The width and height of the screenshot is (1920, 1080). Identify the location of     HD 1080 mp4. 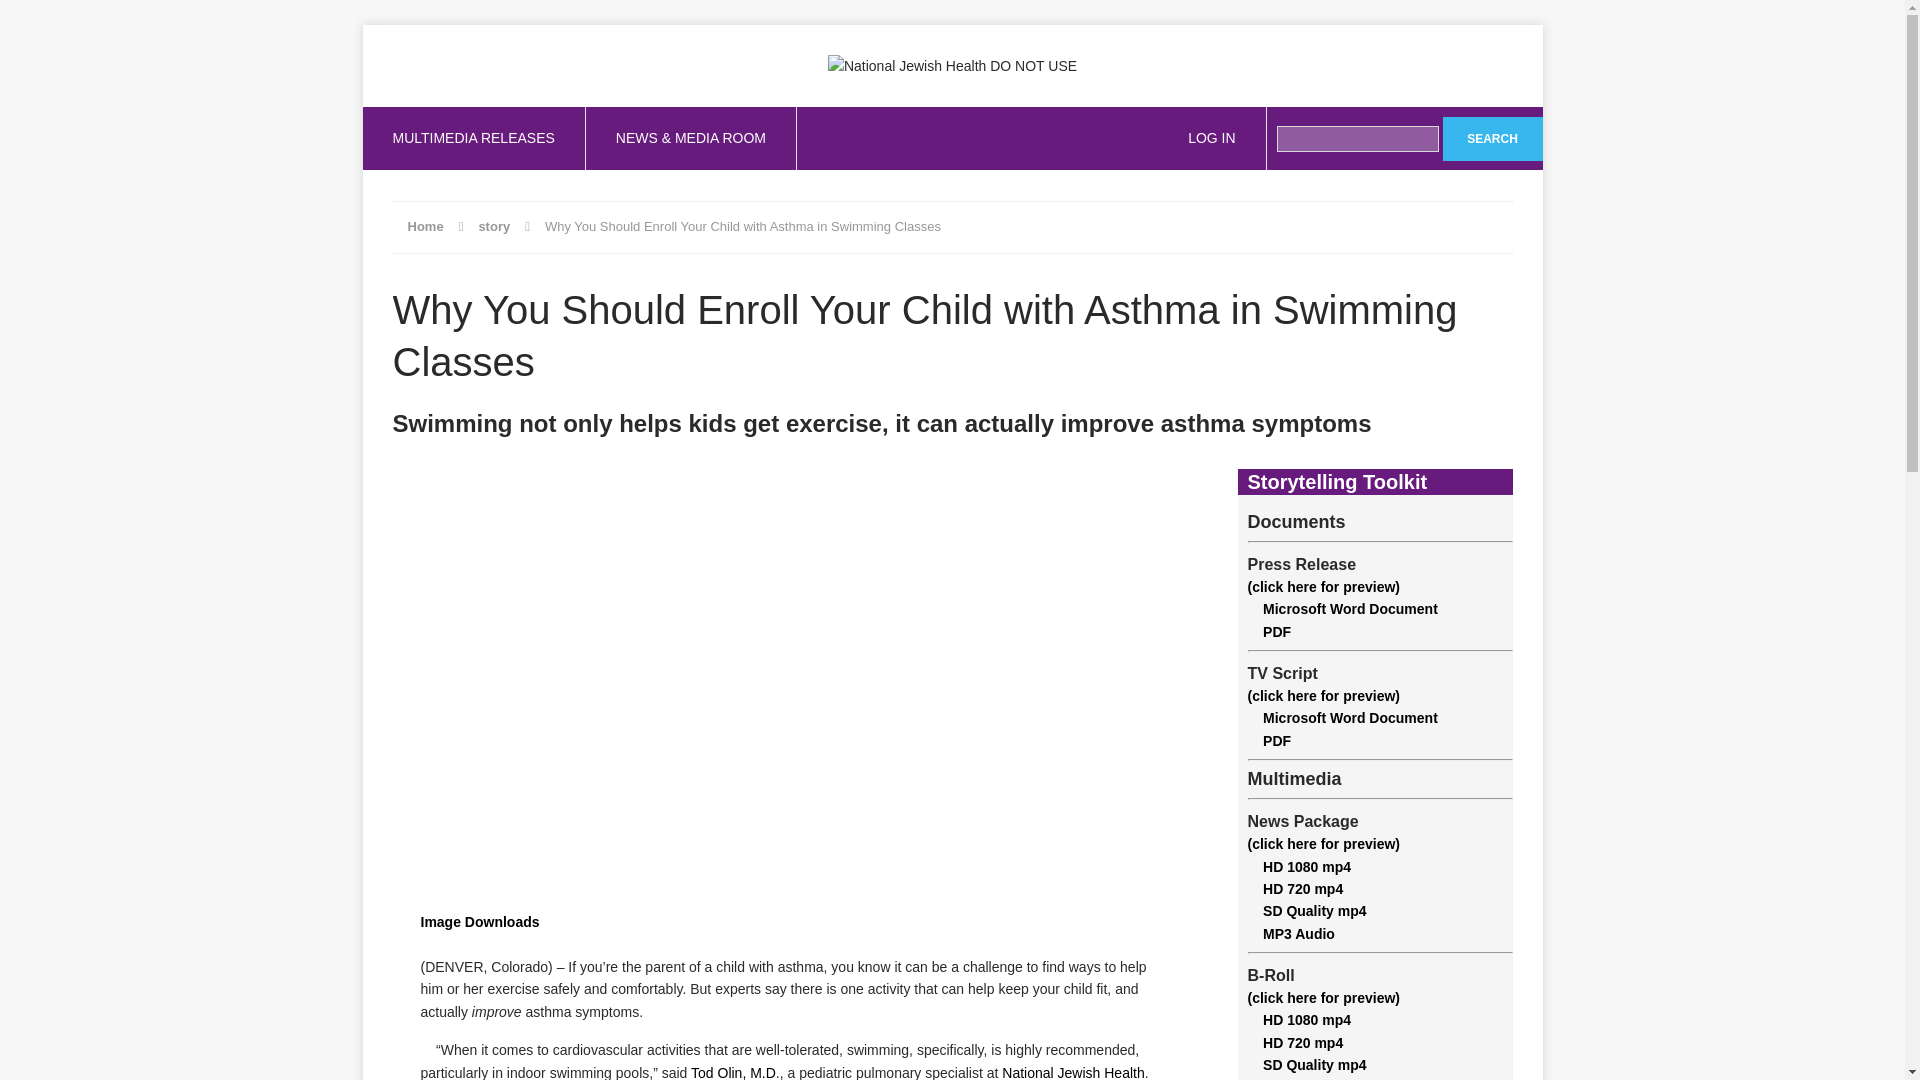
(1300, 866).